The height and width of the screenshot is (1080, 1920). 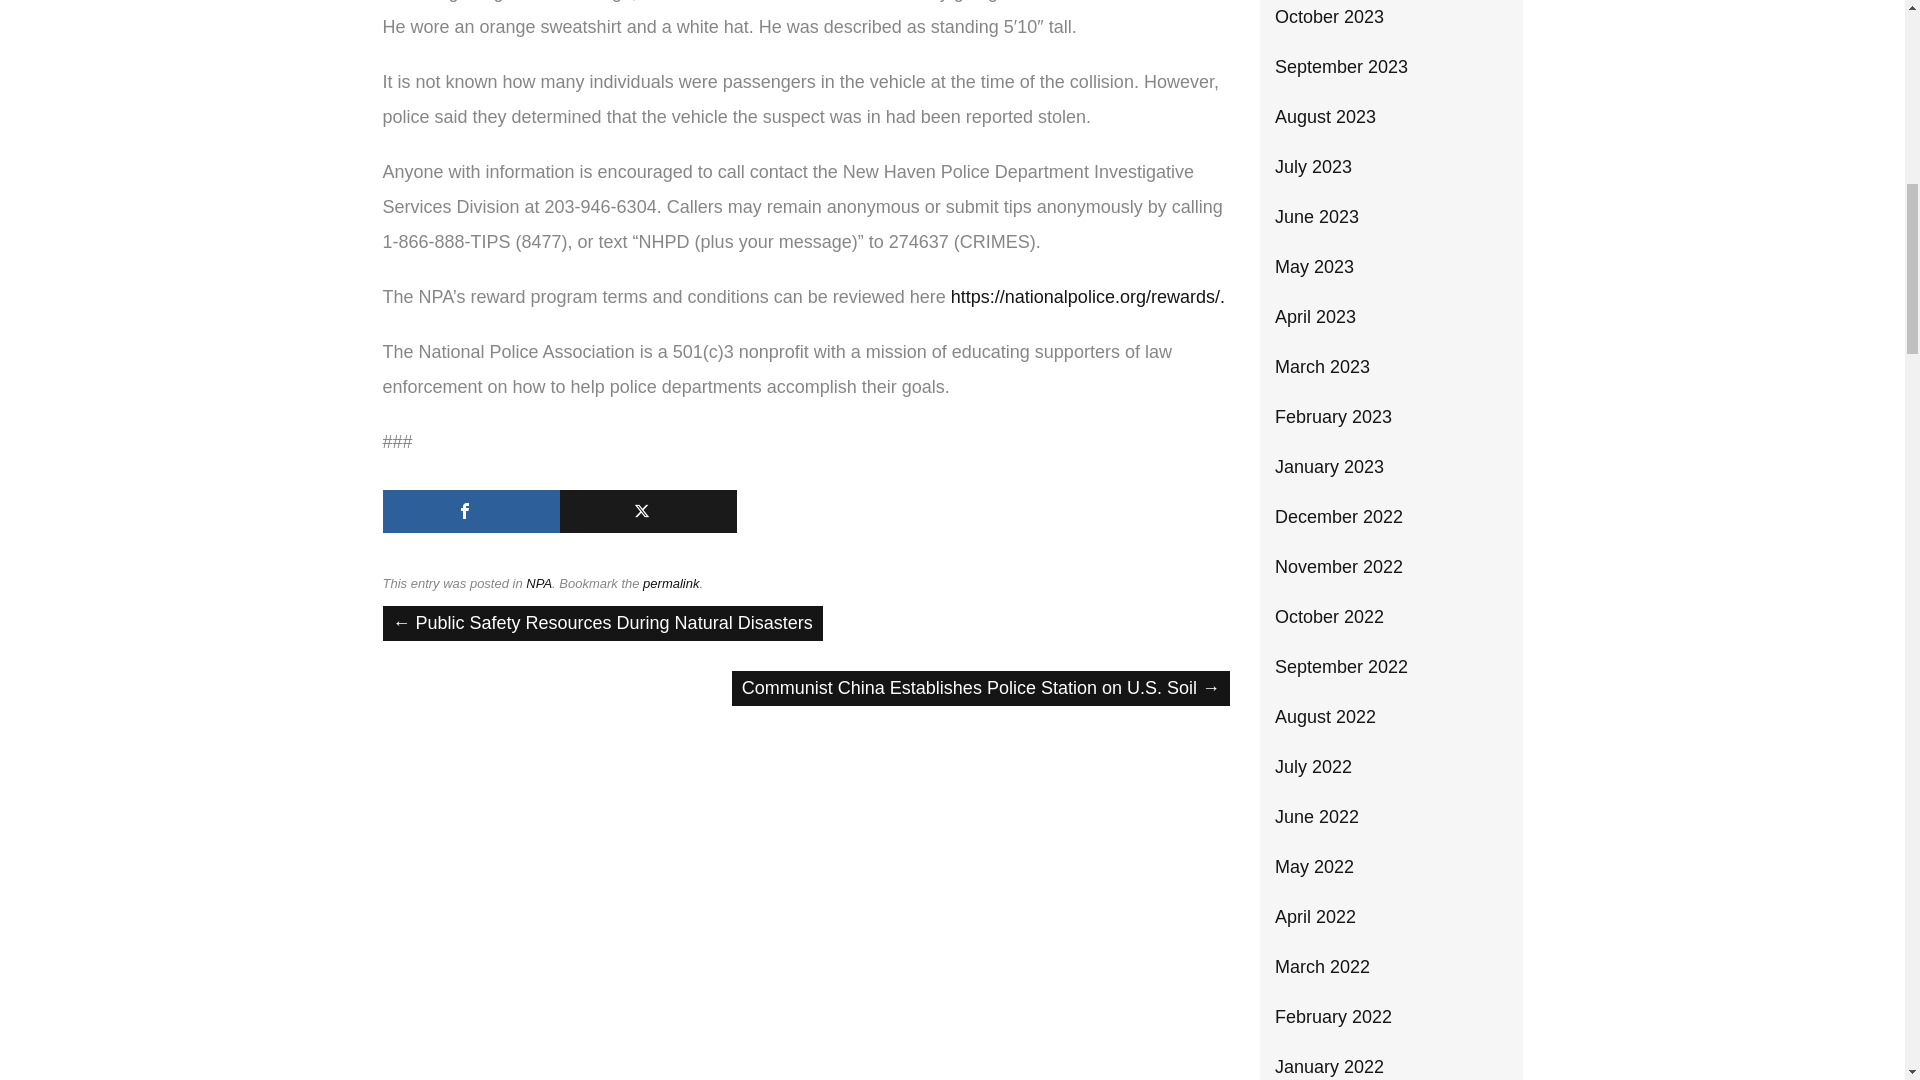 I want to click on August 2023, so click(x=1325, y=116).